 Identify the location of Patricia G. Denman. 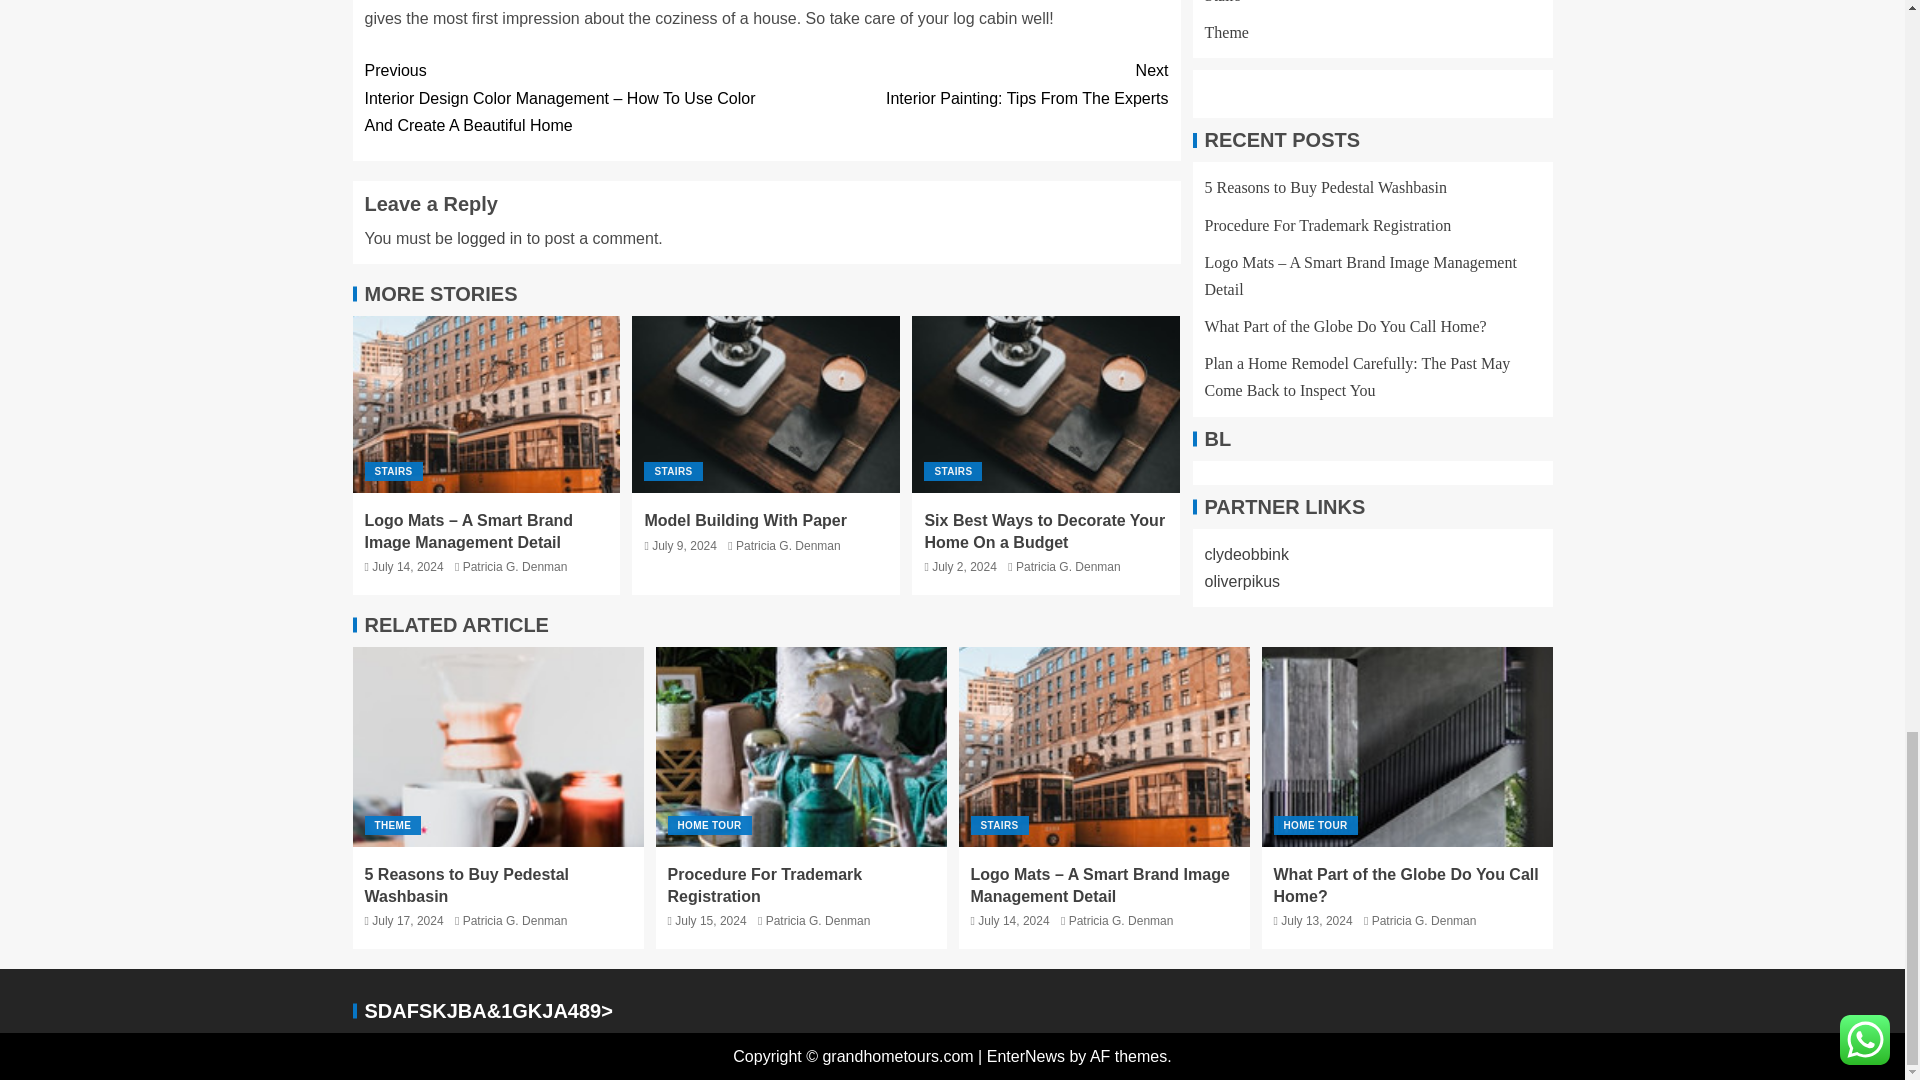
(788, 544).